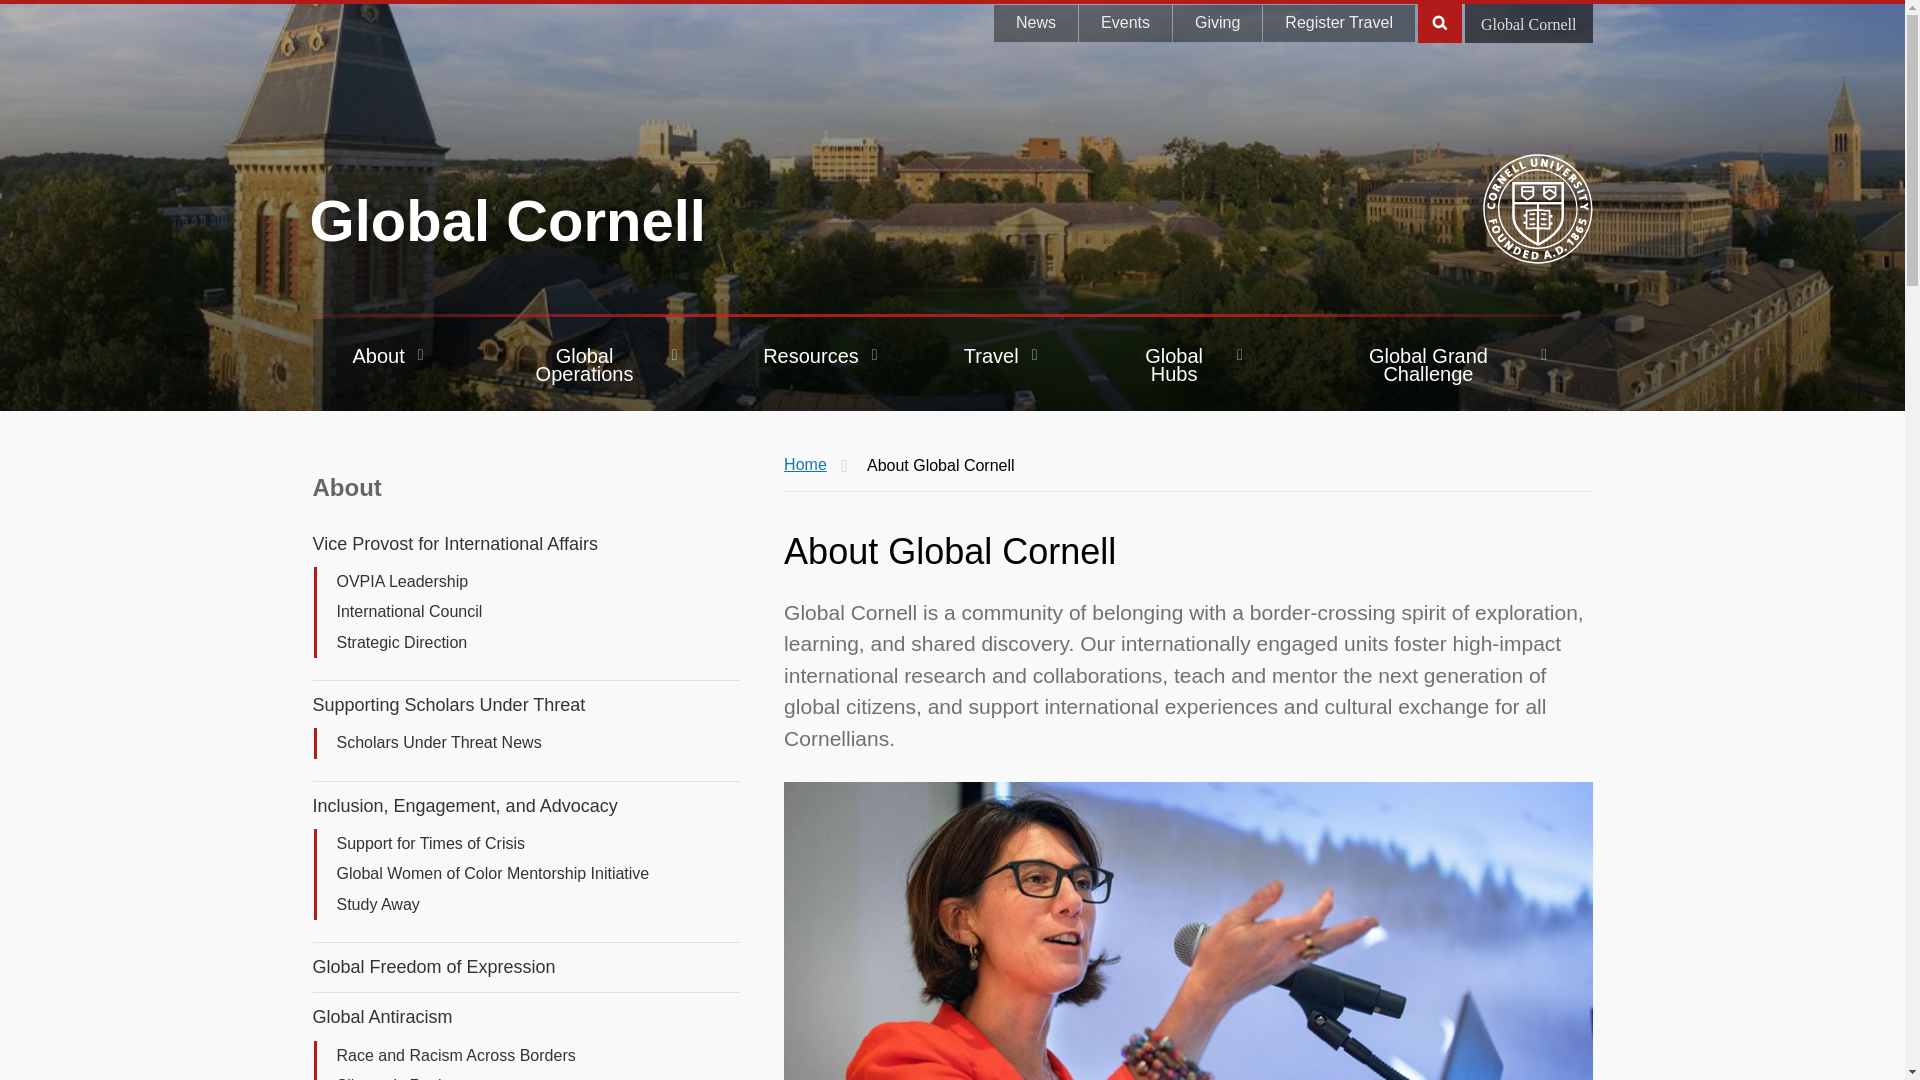 Image resolution: width=1920 pixels, height=1080 pixels. What do you see at coordinates (390, 364) in the screenshot?
I see `About` at bounding box center [390, 364].